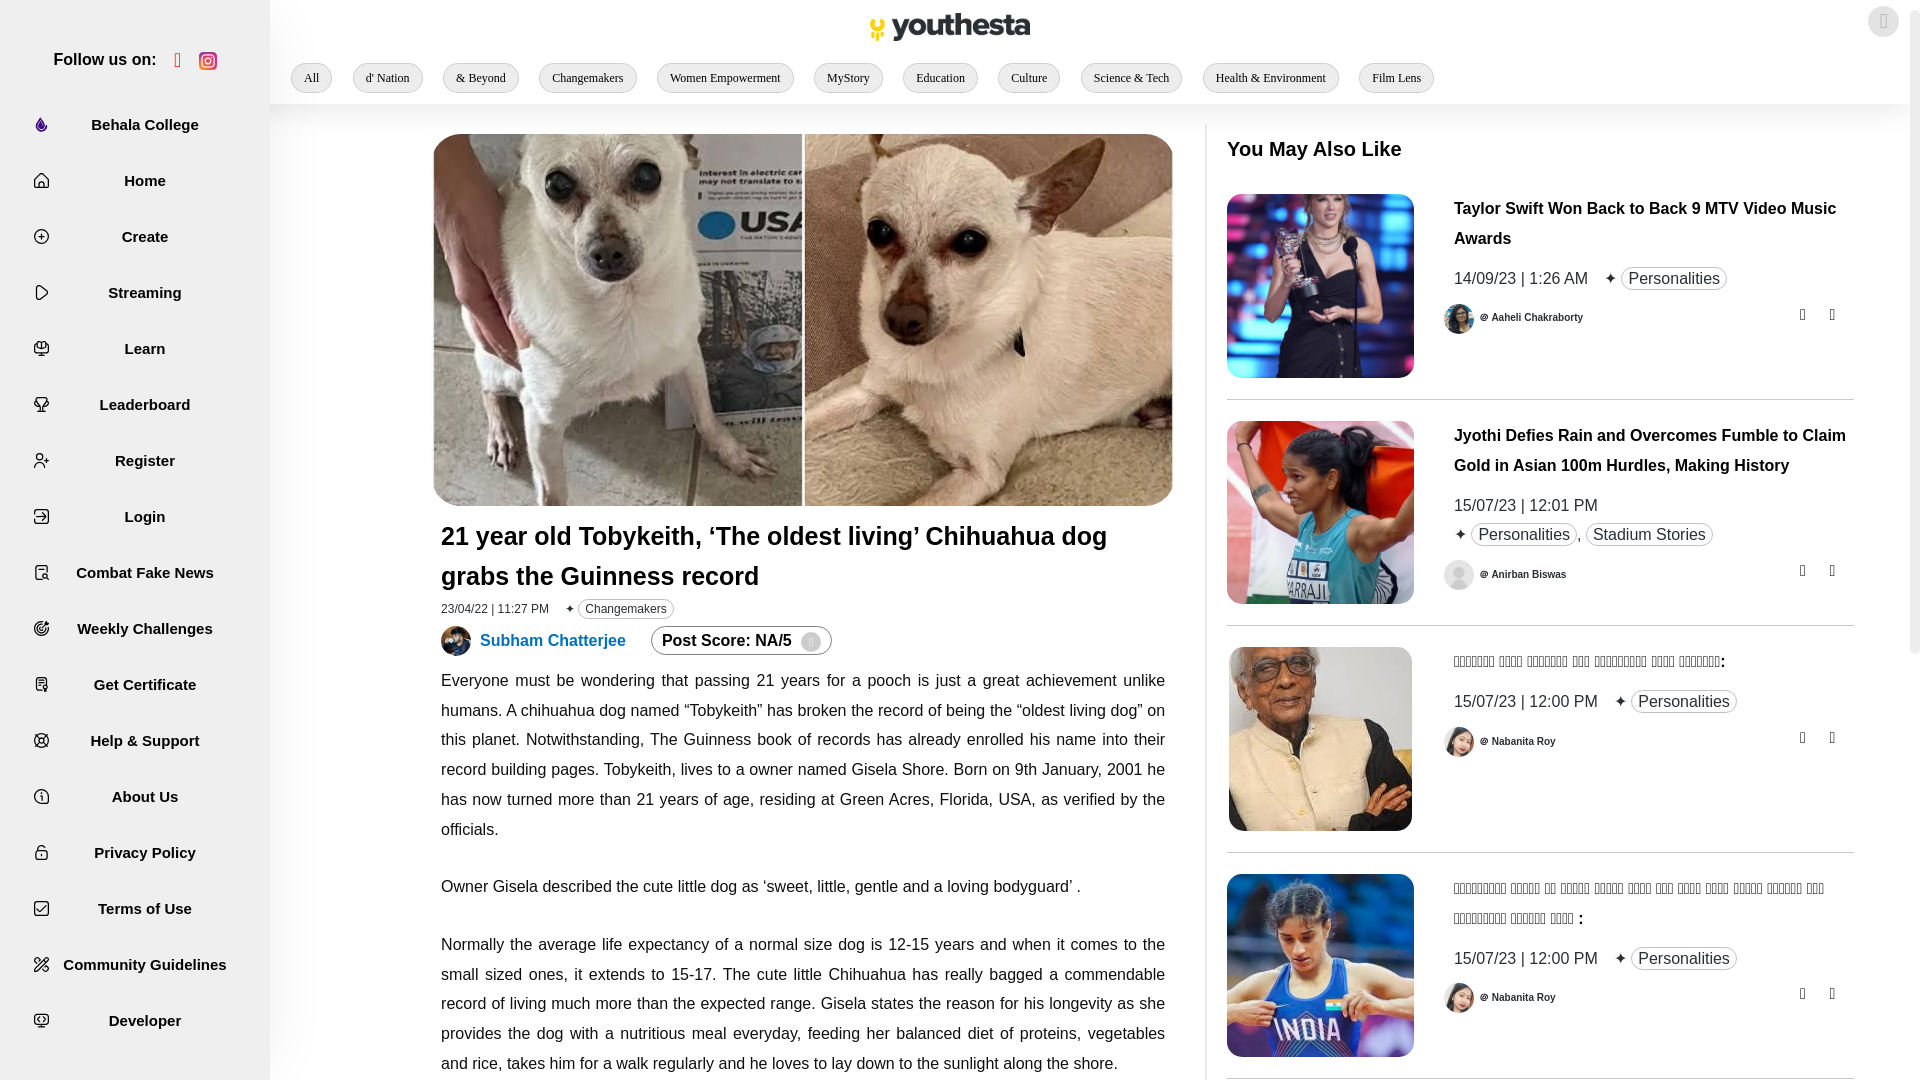 The height and width of the screenshot is (1080, 1920). What do you see at coordinates (940, 77) in the screenshot?
I see `Education` at bounding box center [940, 77].